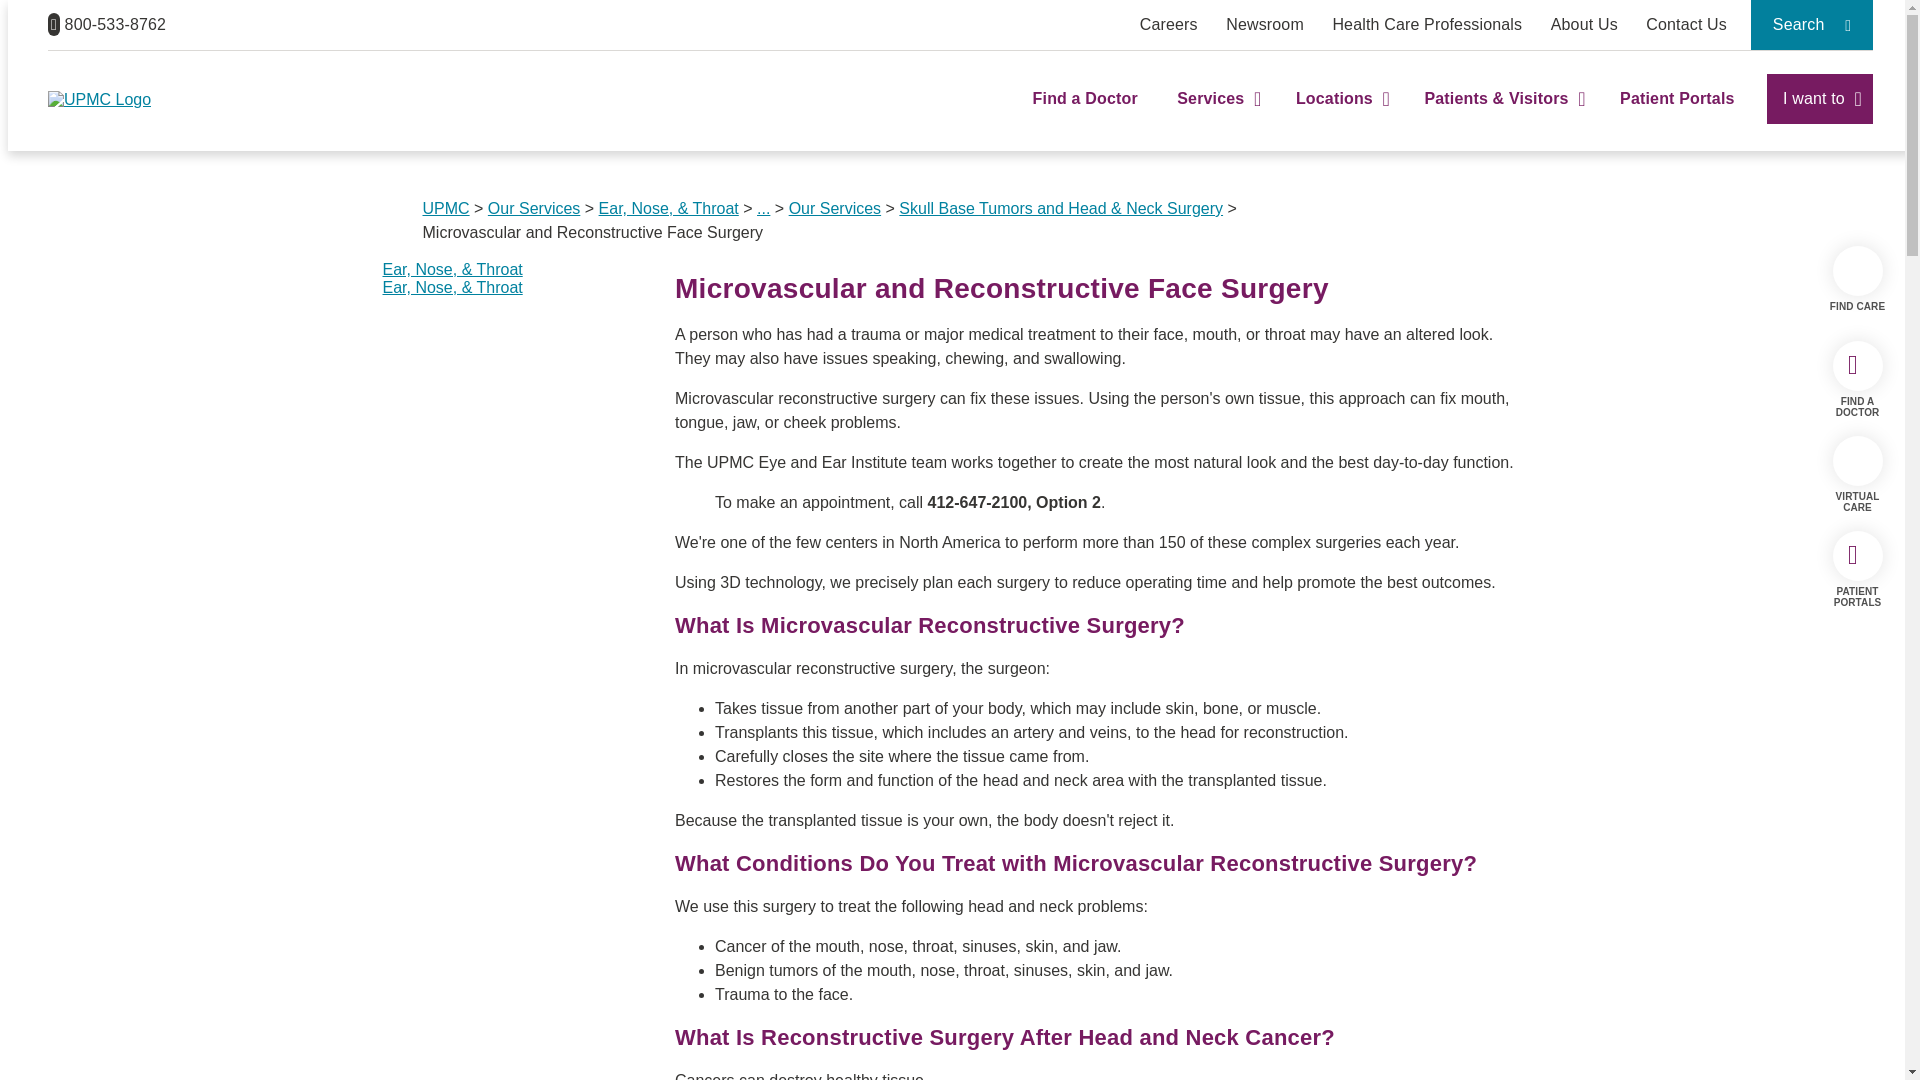 The width and height of the screenshot is (1920, 1080). What do you see at coordinates (1584, 24) in the screenshot?
I see `About Us` at bounding box center [1584, 24].